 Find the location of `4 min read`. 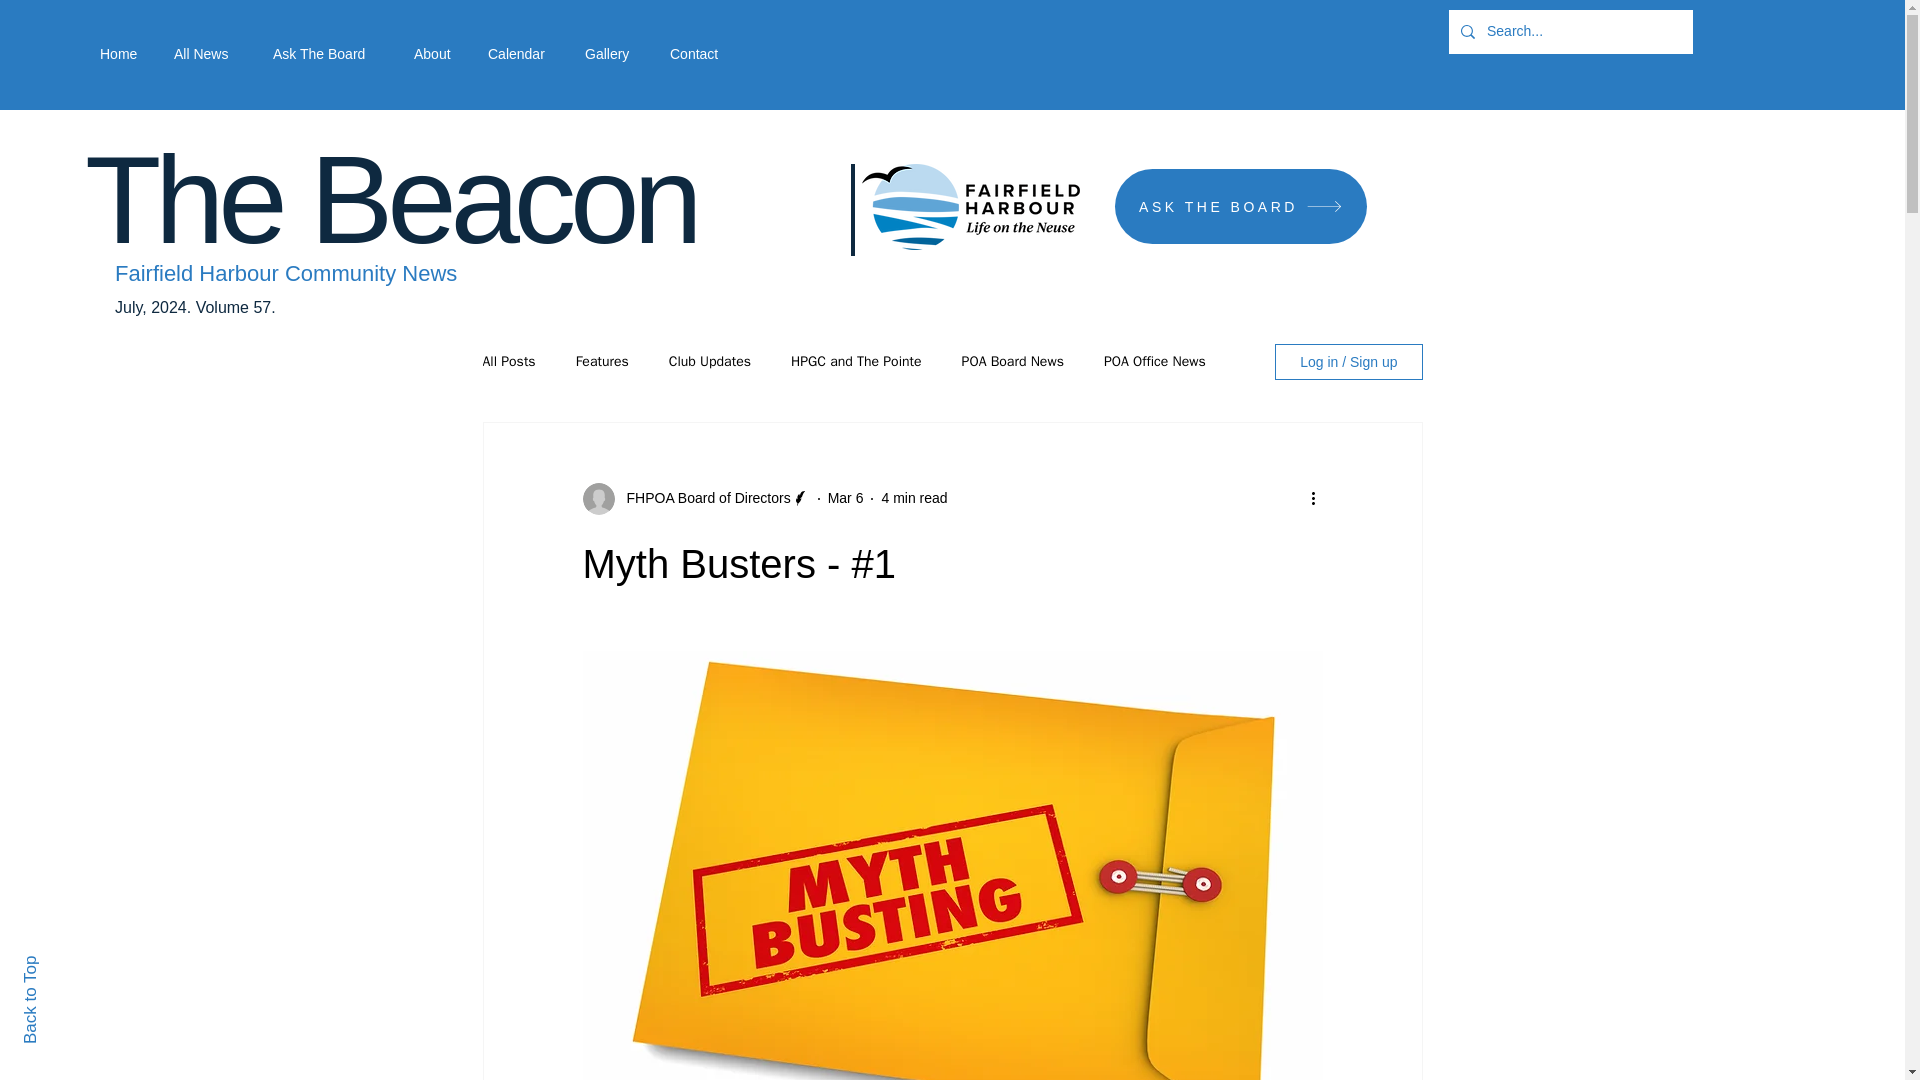

4 min read is located at coordinates (914, 498).